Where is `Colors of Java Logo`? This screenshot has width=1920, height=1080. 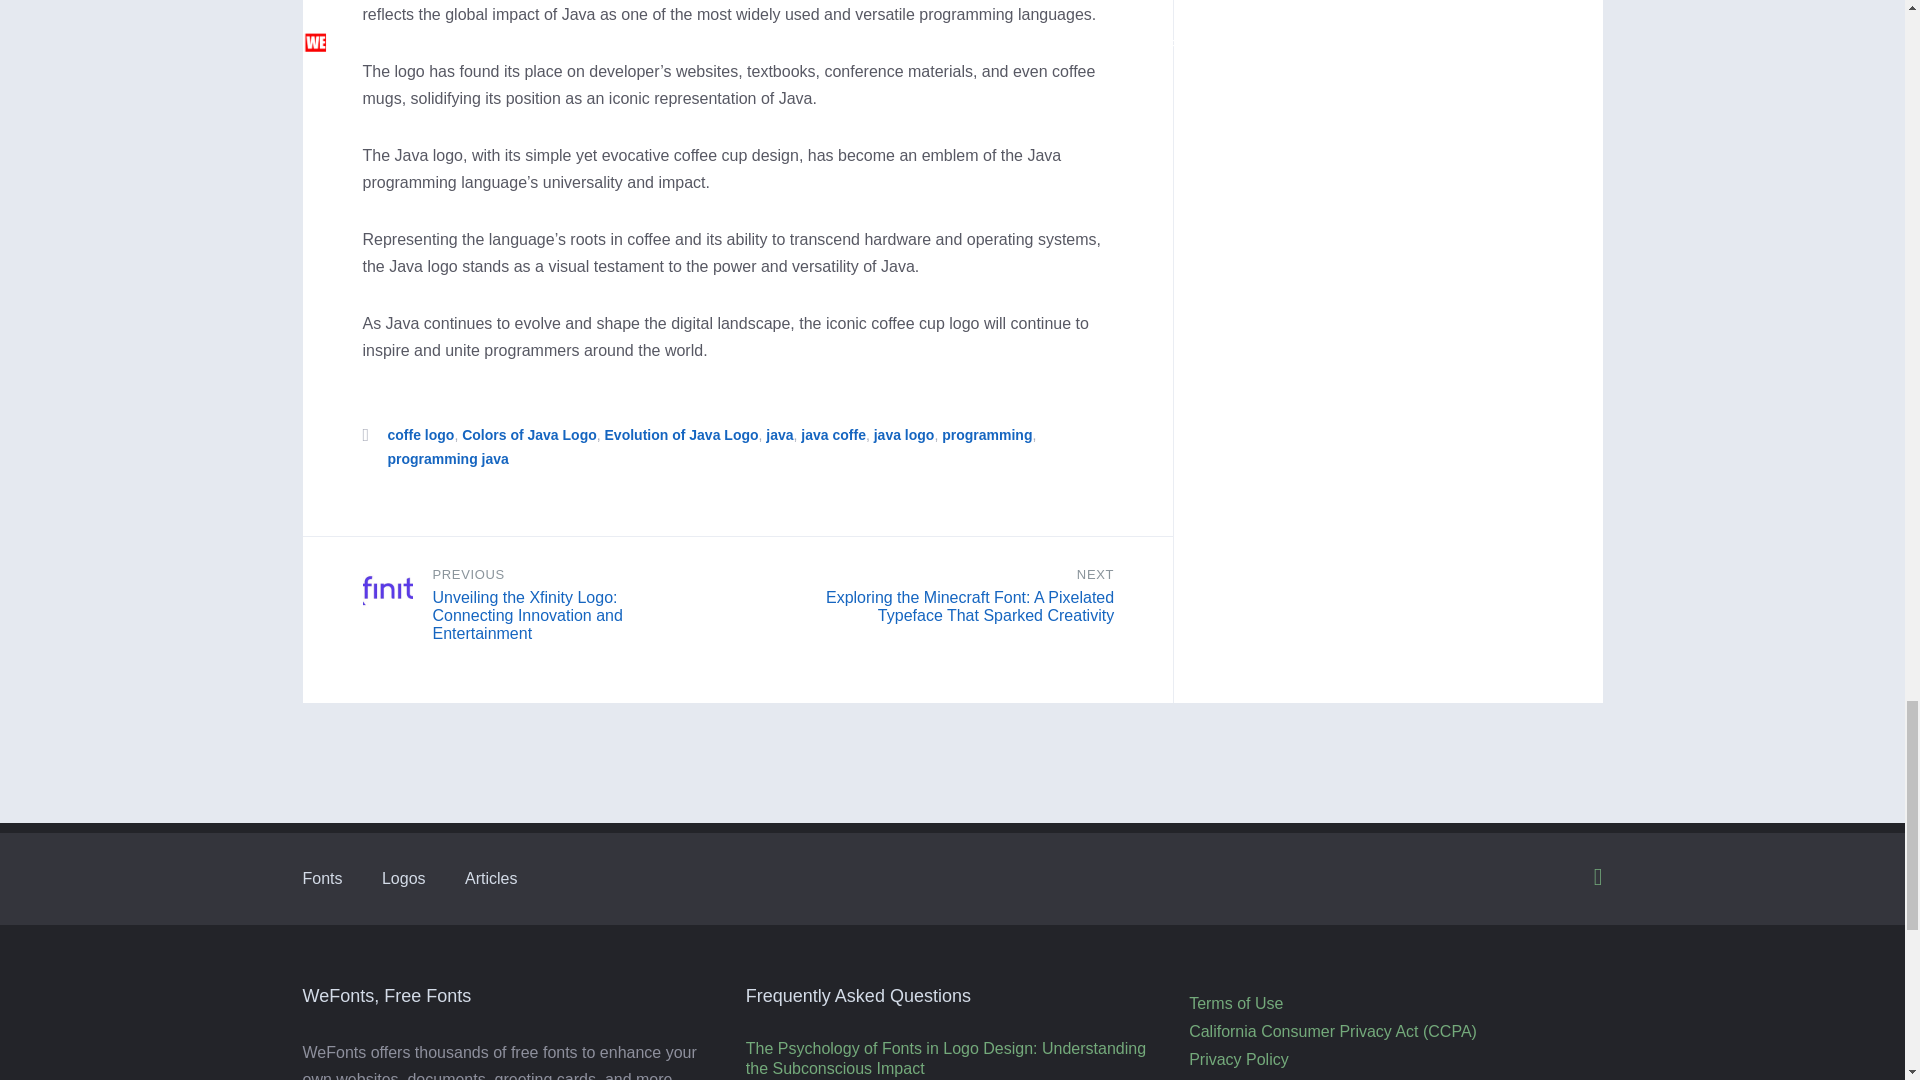 Colors of Java Logo is located at coordinates (530, 434).